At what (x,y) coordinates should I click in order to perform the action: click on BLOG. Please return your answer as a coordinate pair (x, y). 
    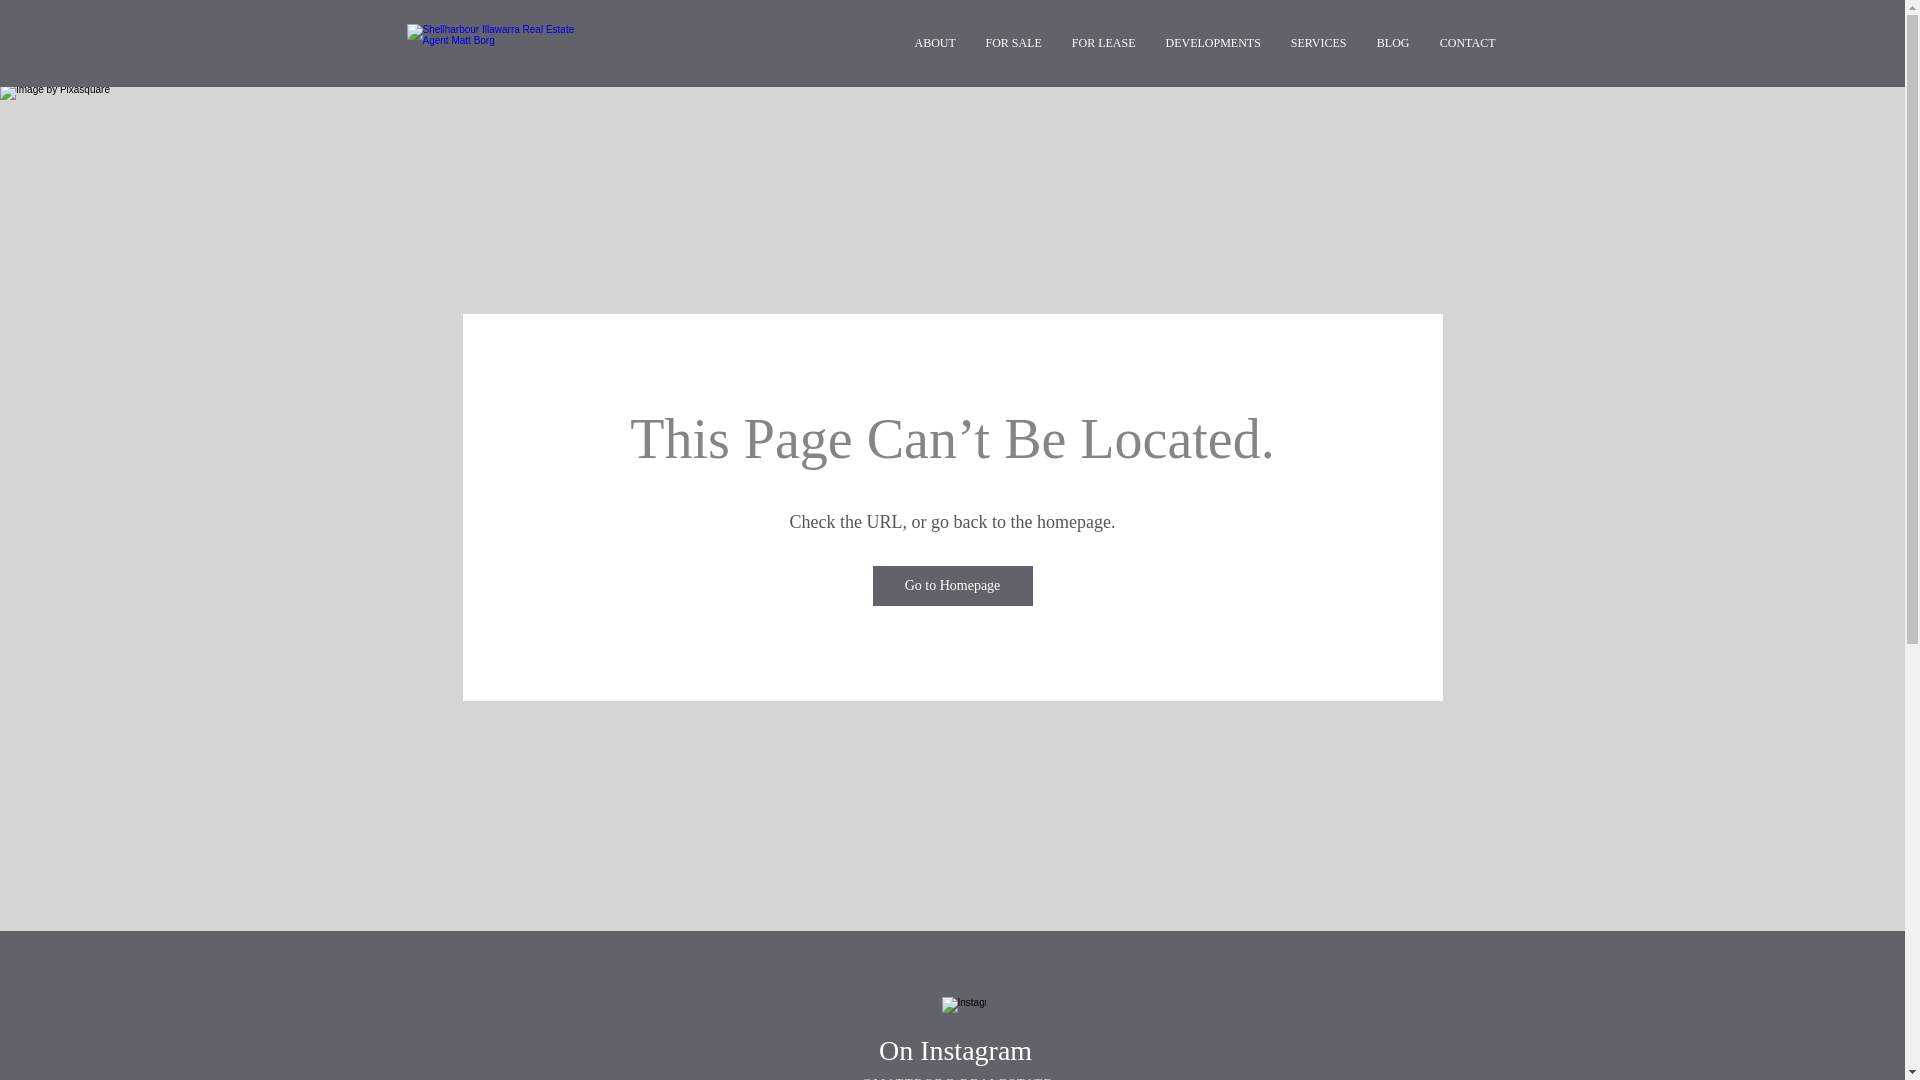
    Looking at the image, I should click on (1394, 44).